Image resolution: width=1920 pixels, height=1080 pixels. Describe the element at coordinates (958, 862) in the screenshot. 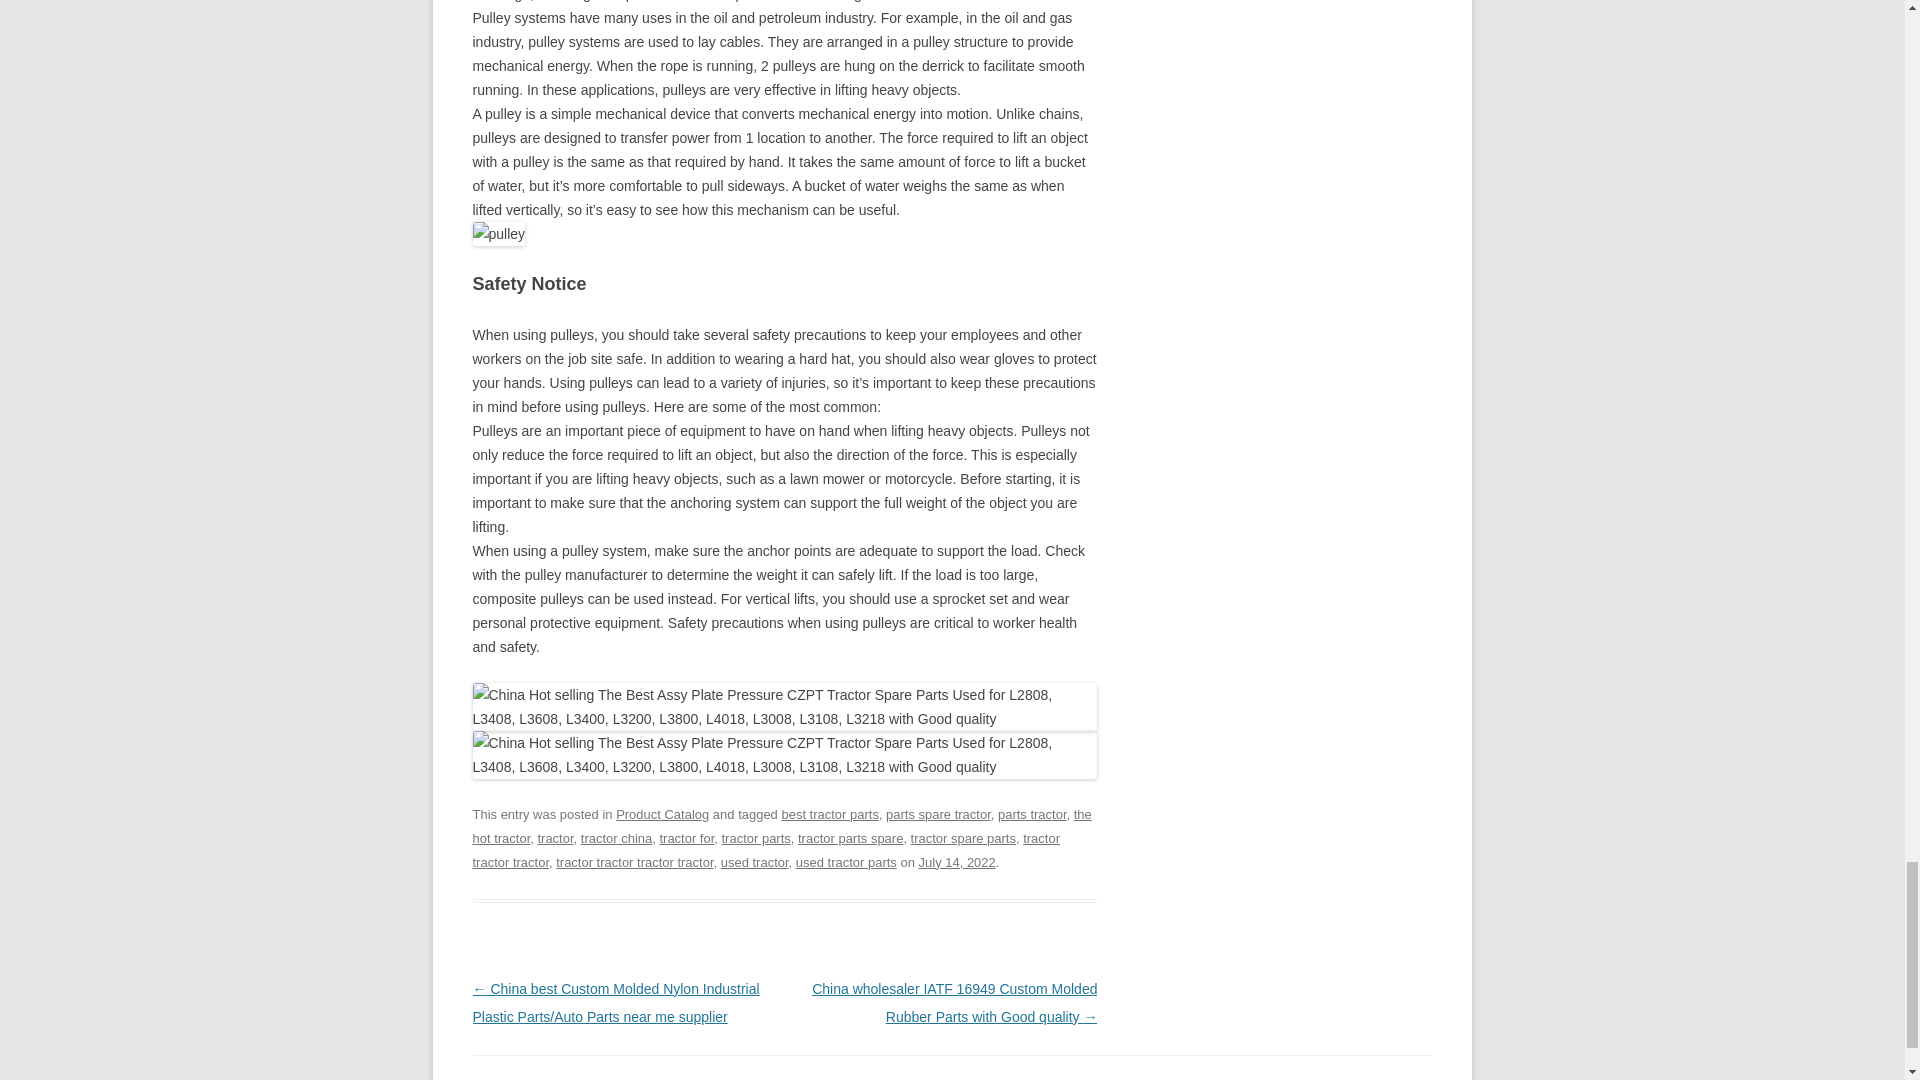

I see `10:49 pm` at that location.